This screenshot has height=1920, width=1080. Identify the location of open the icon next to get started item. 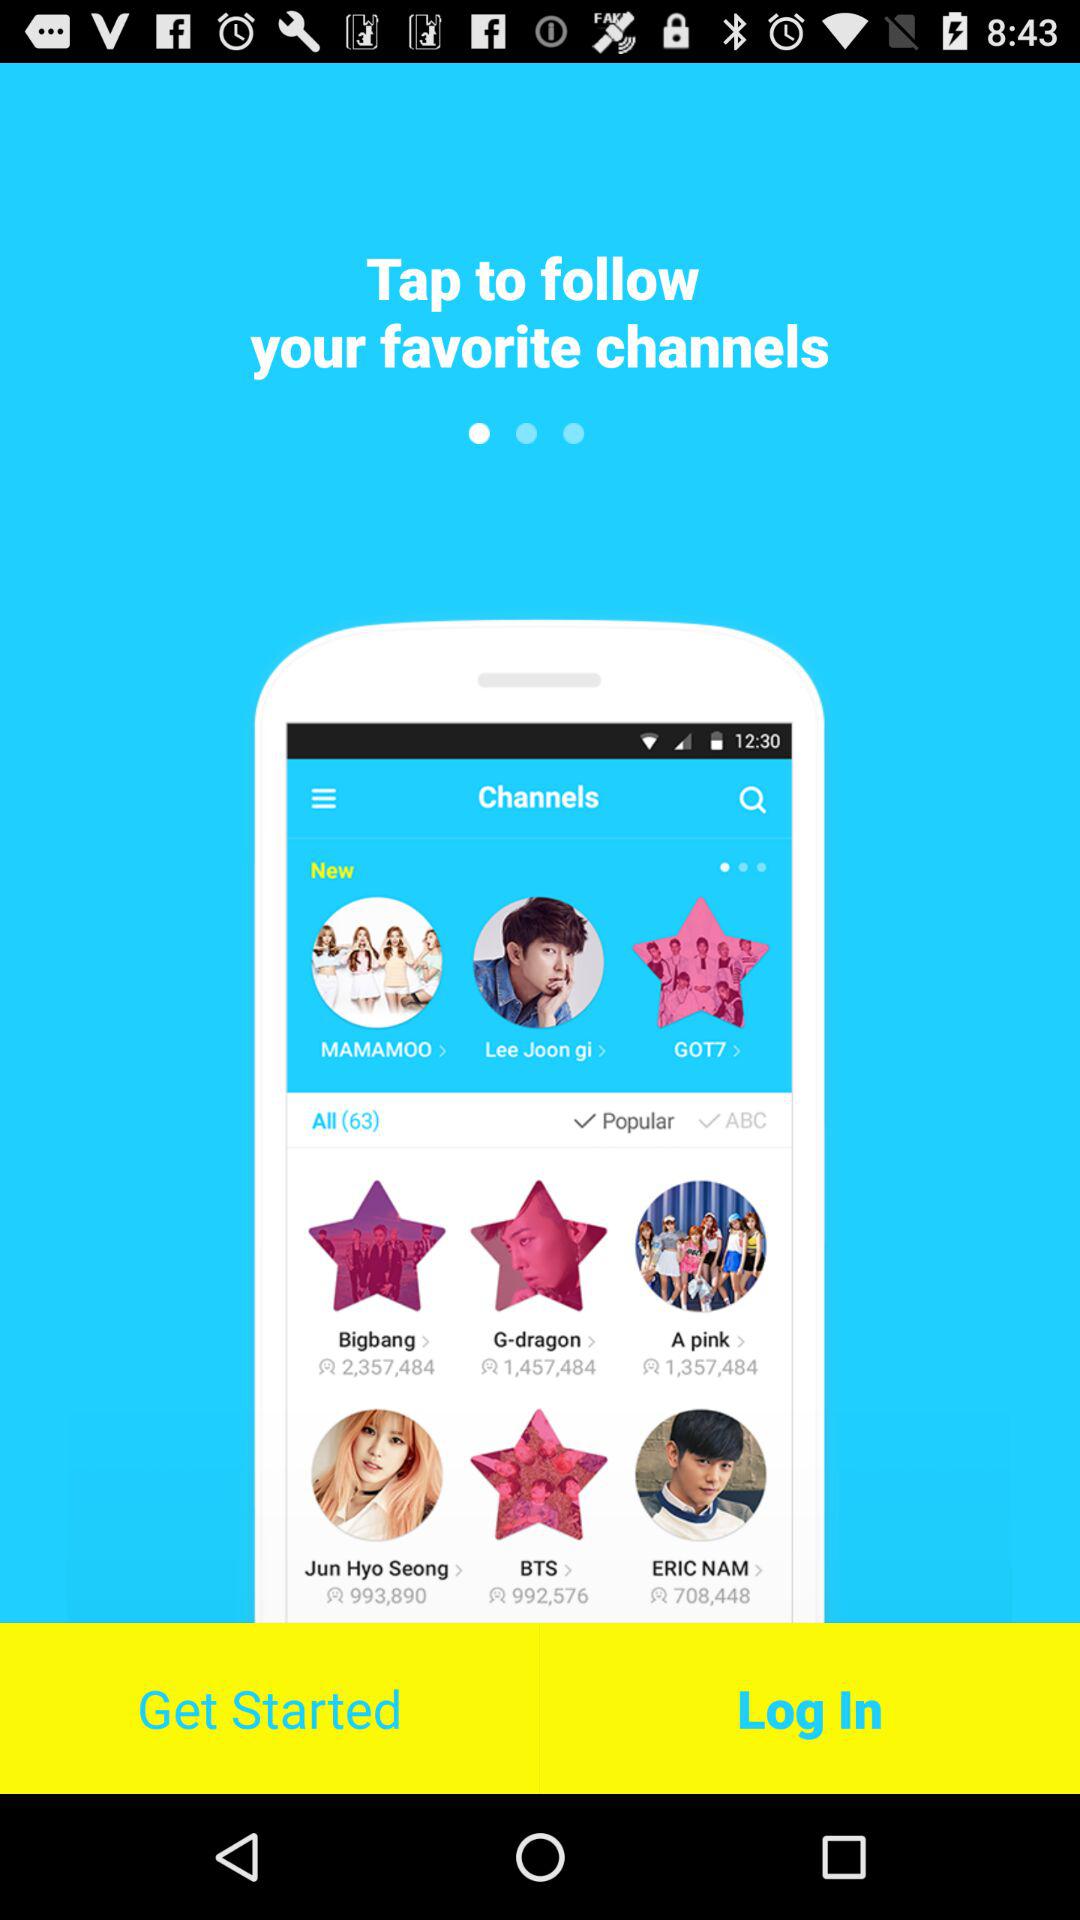
(810, 1708).